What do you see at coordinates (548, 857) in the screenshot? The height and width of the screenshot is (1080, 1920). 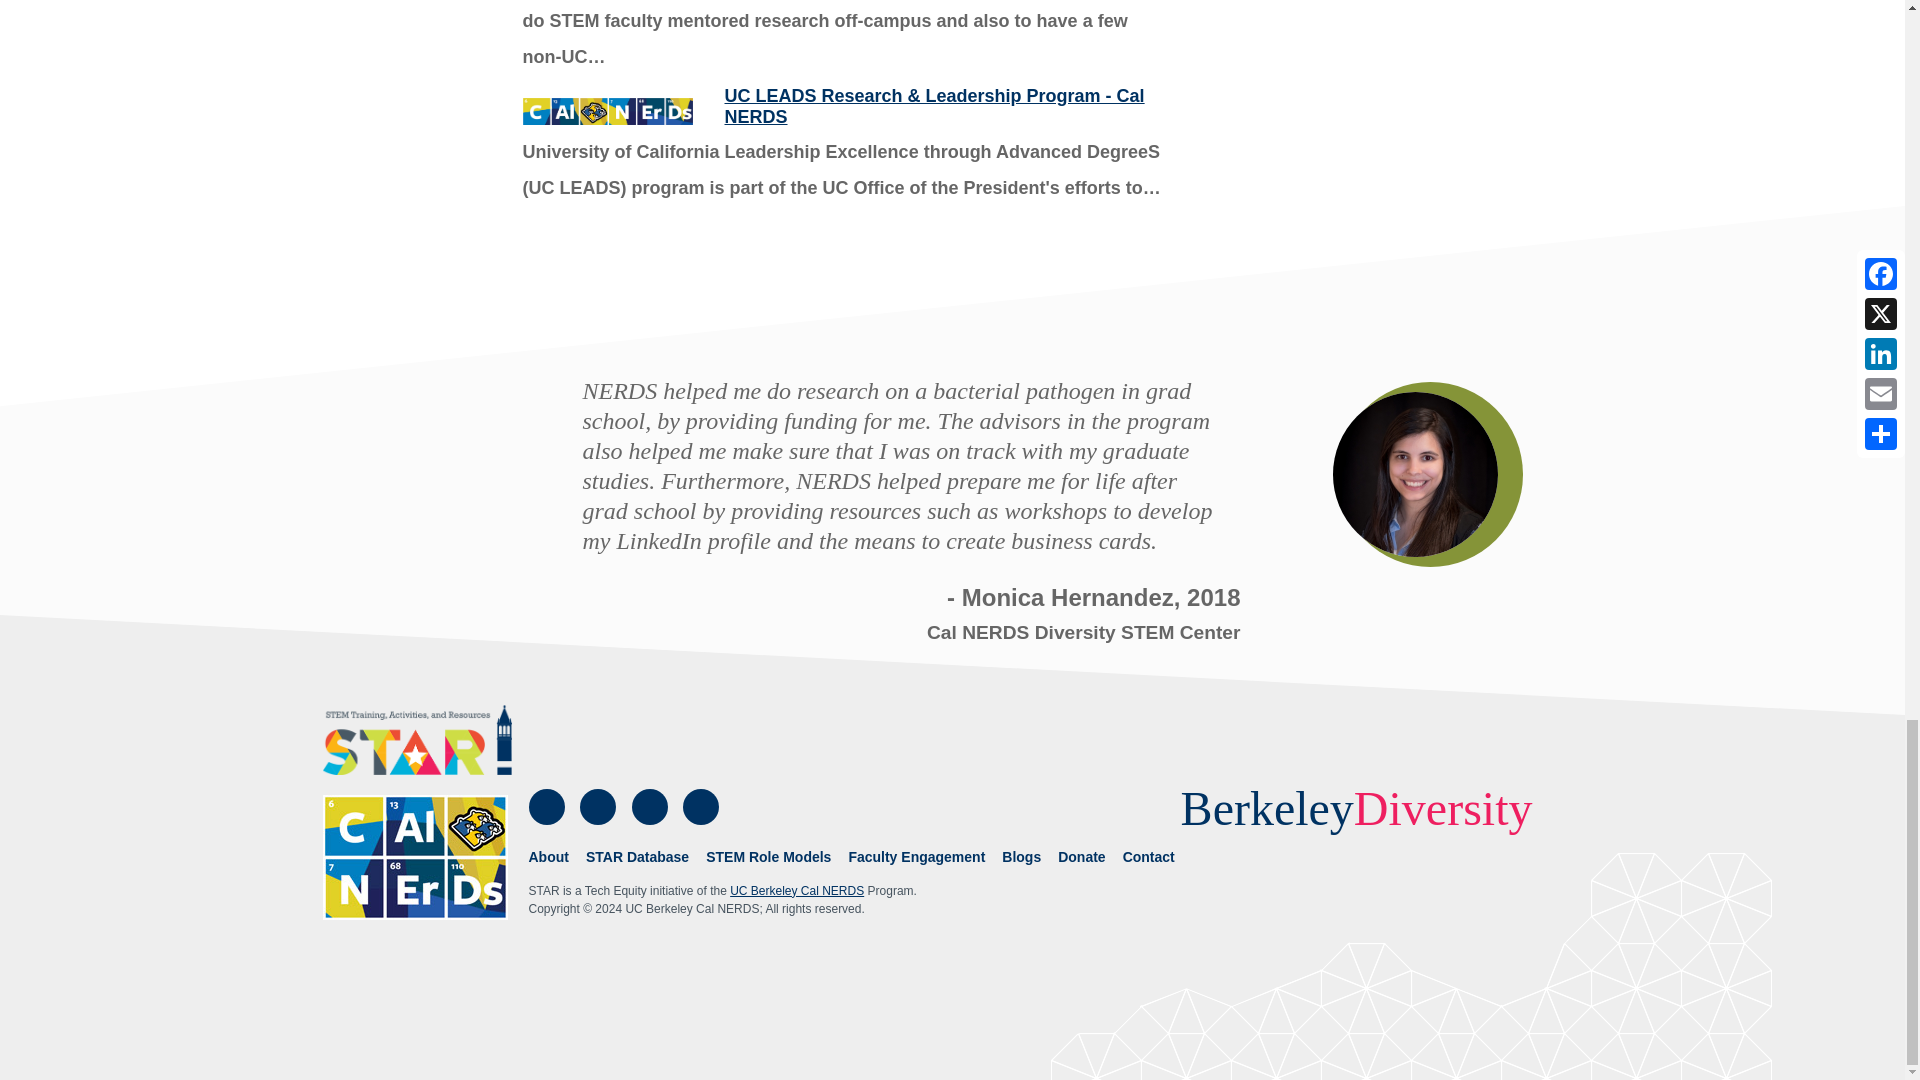 I see `About` at bounding box center [548, 857].